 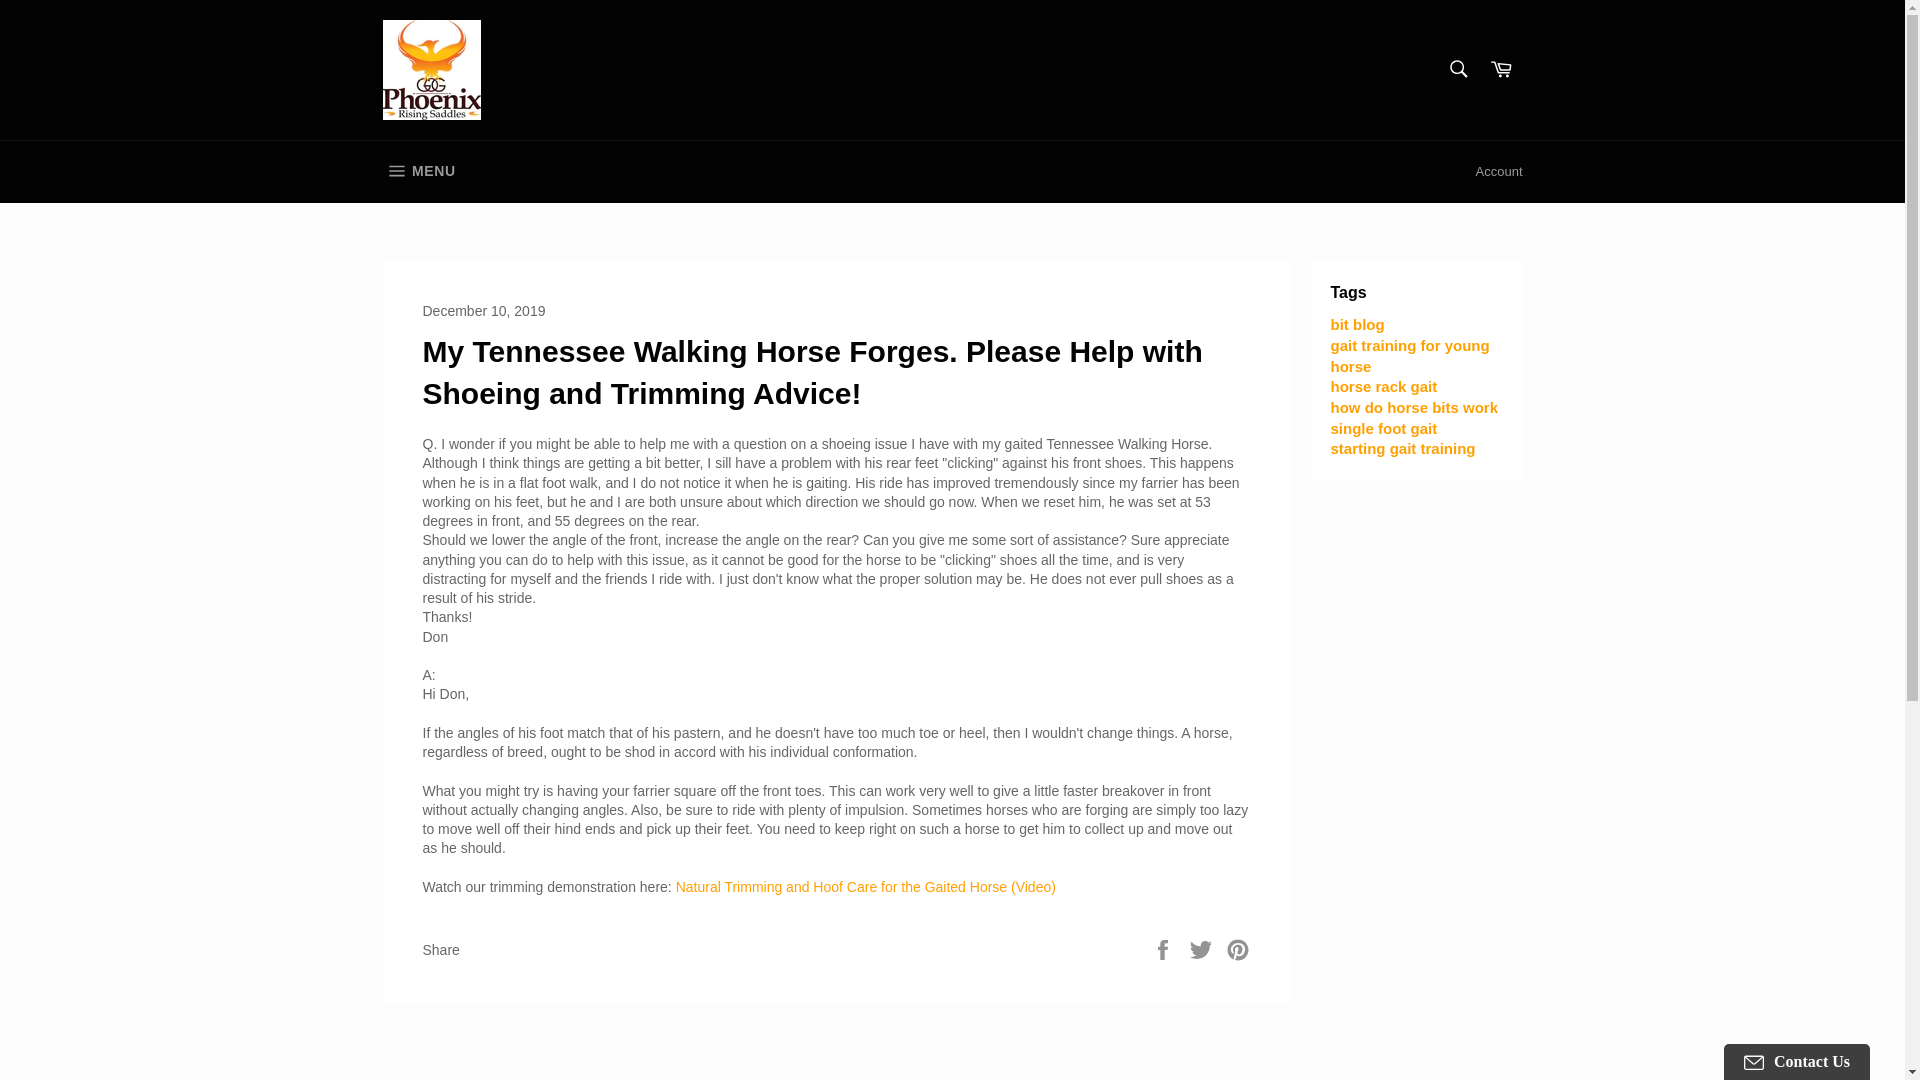 What do you see at coordinates (866, 887) in the screenshot?
I see `how to shoe and trim my gaited horse that forges` at bounding box center [866, 887].